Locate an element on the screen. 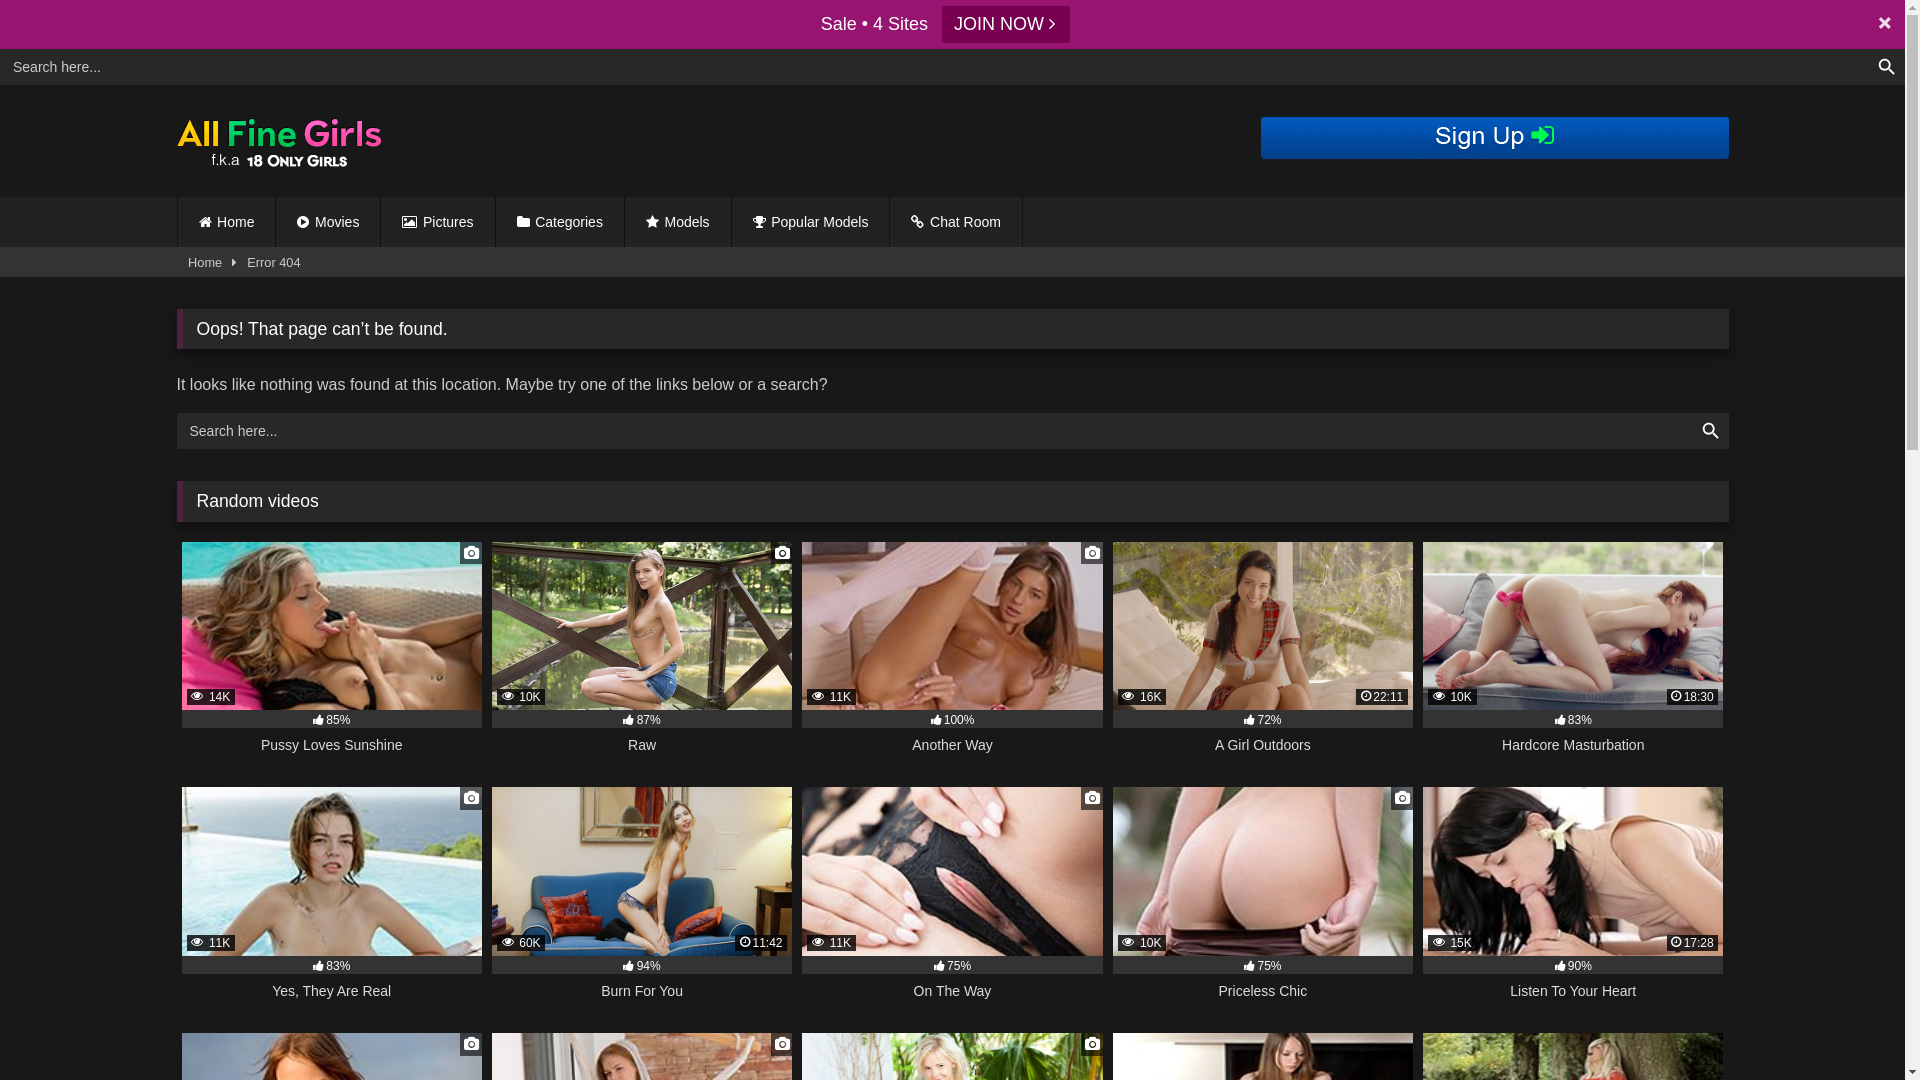  Search Button is located at coordinates (1887, 67).